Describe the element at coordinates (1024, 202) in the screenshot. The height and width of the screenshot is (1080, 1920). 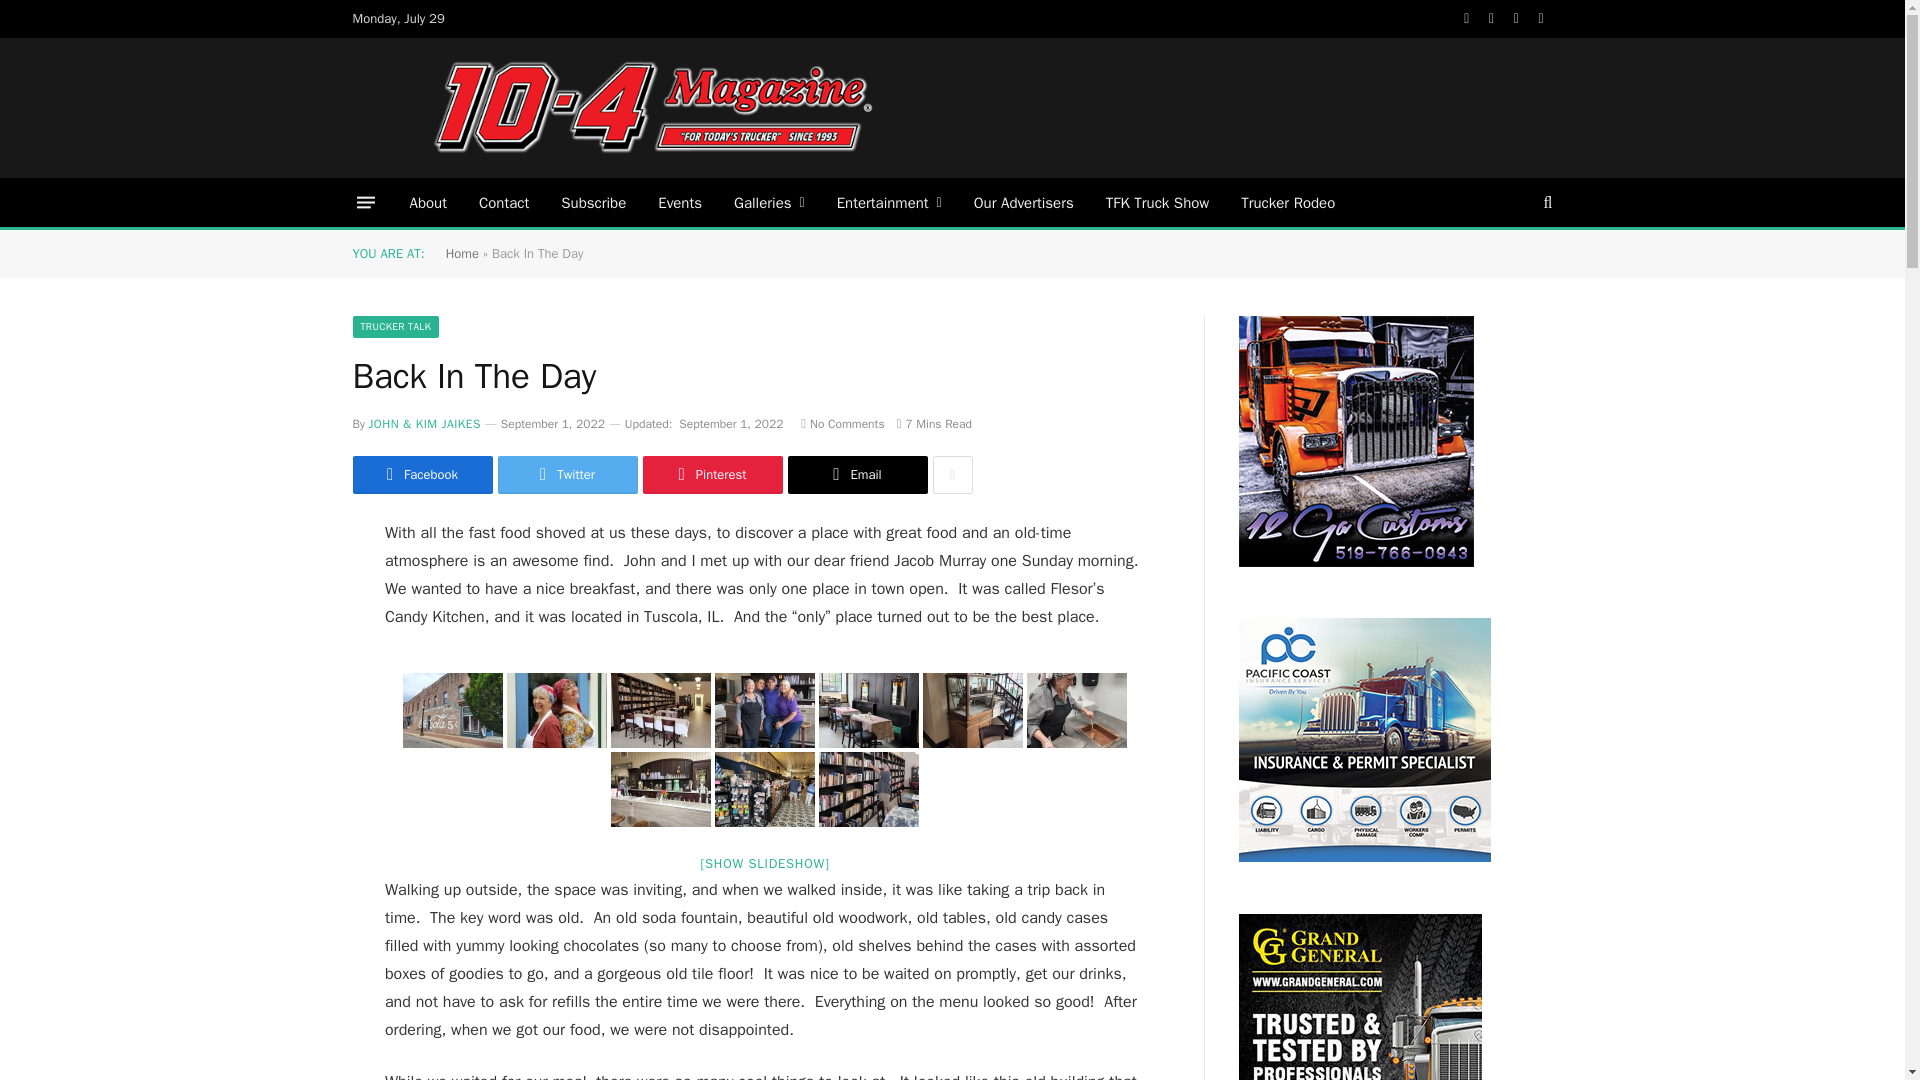
I see `Our Advertisers` at that location.